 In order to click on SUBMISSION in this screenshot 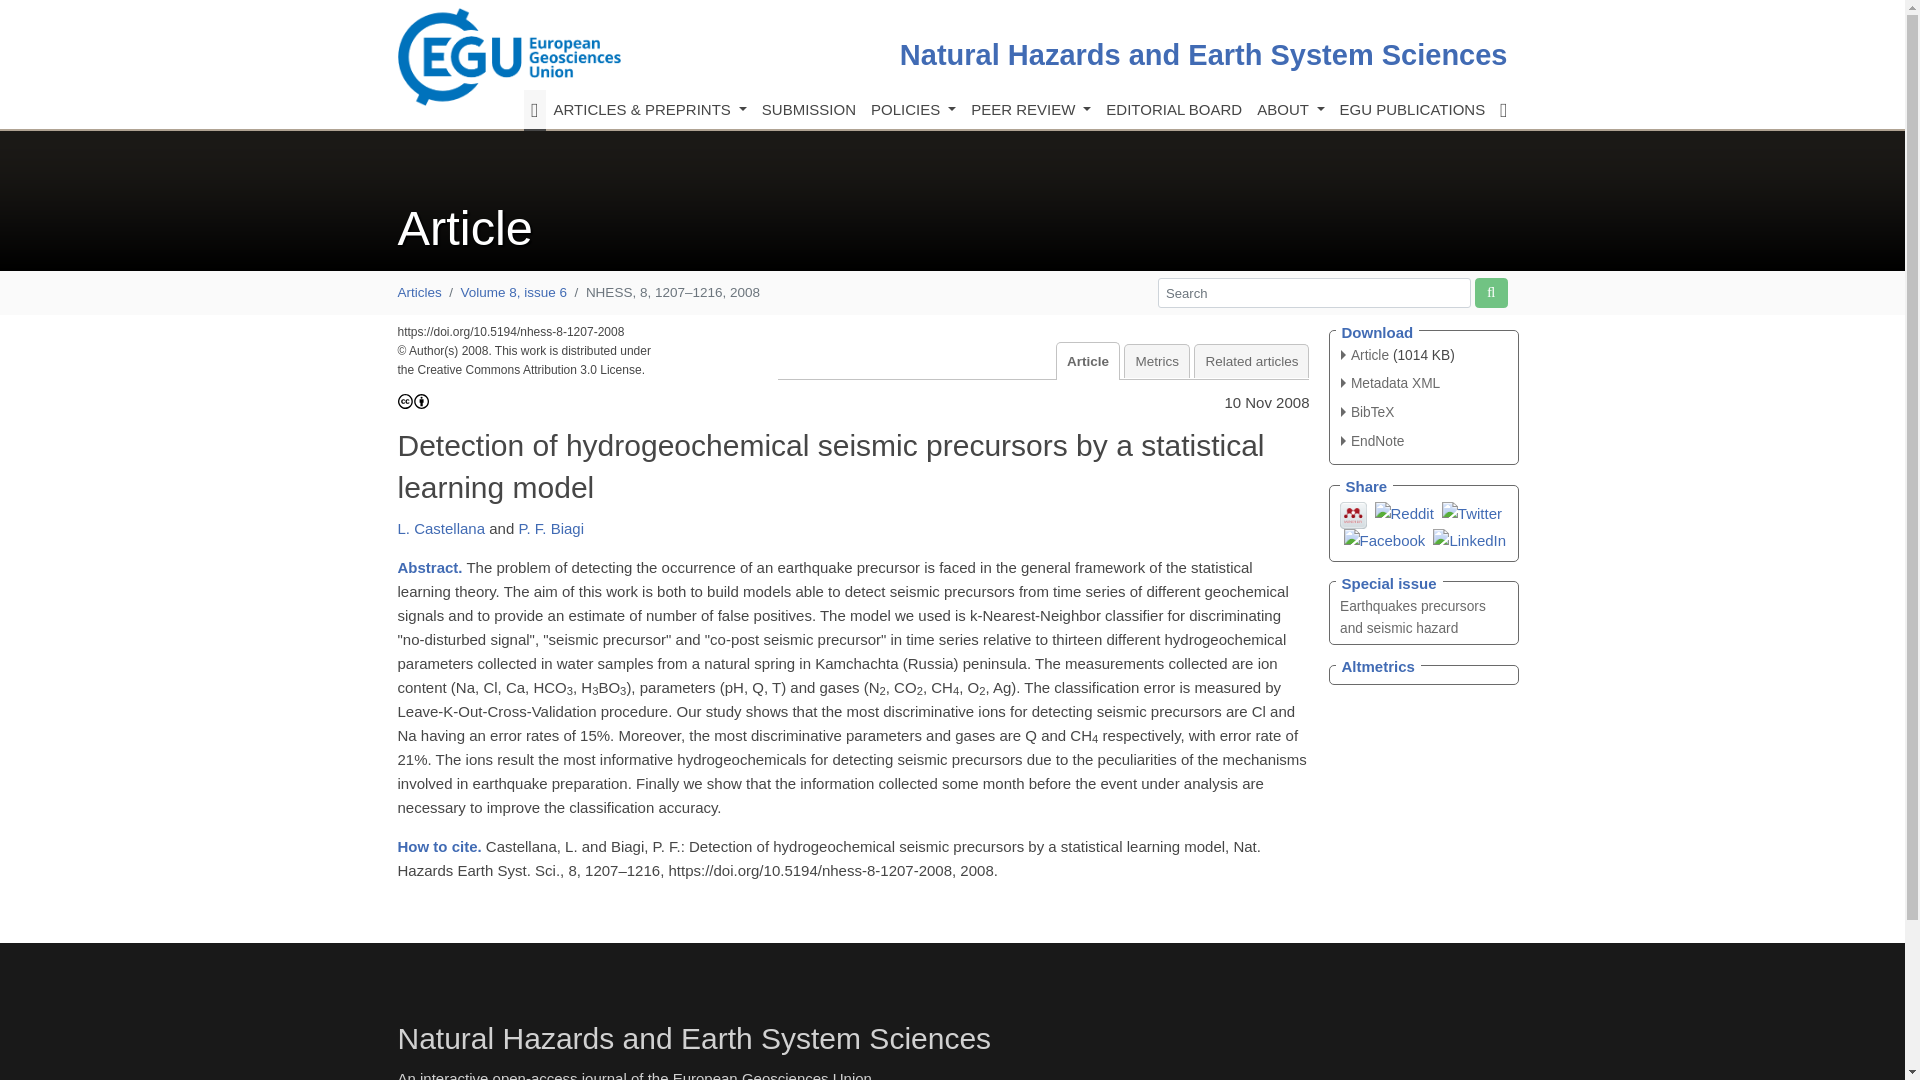, I will do `click(808, 110)`.